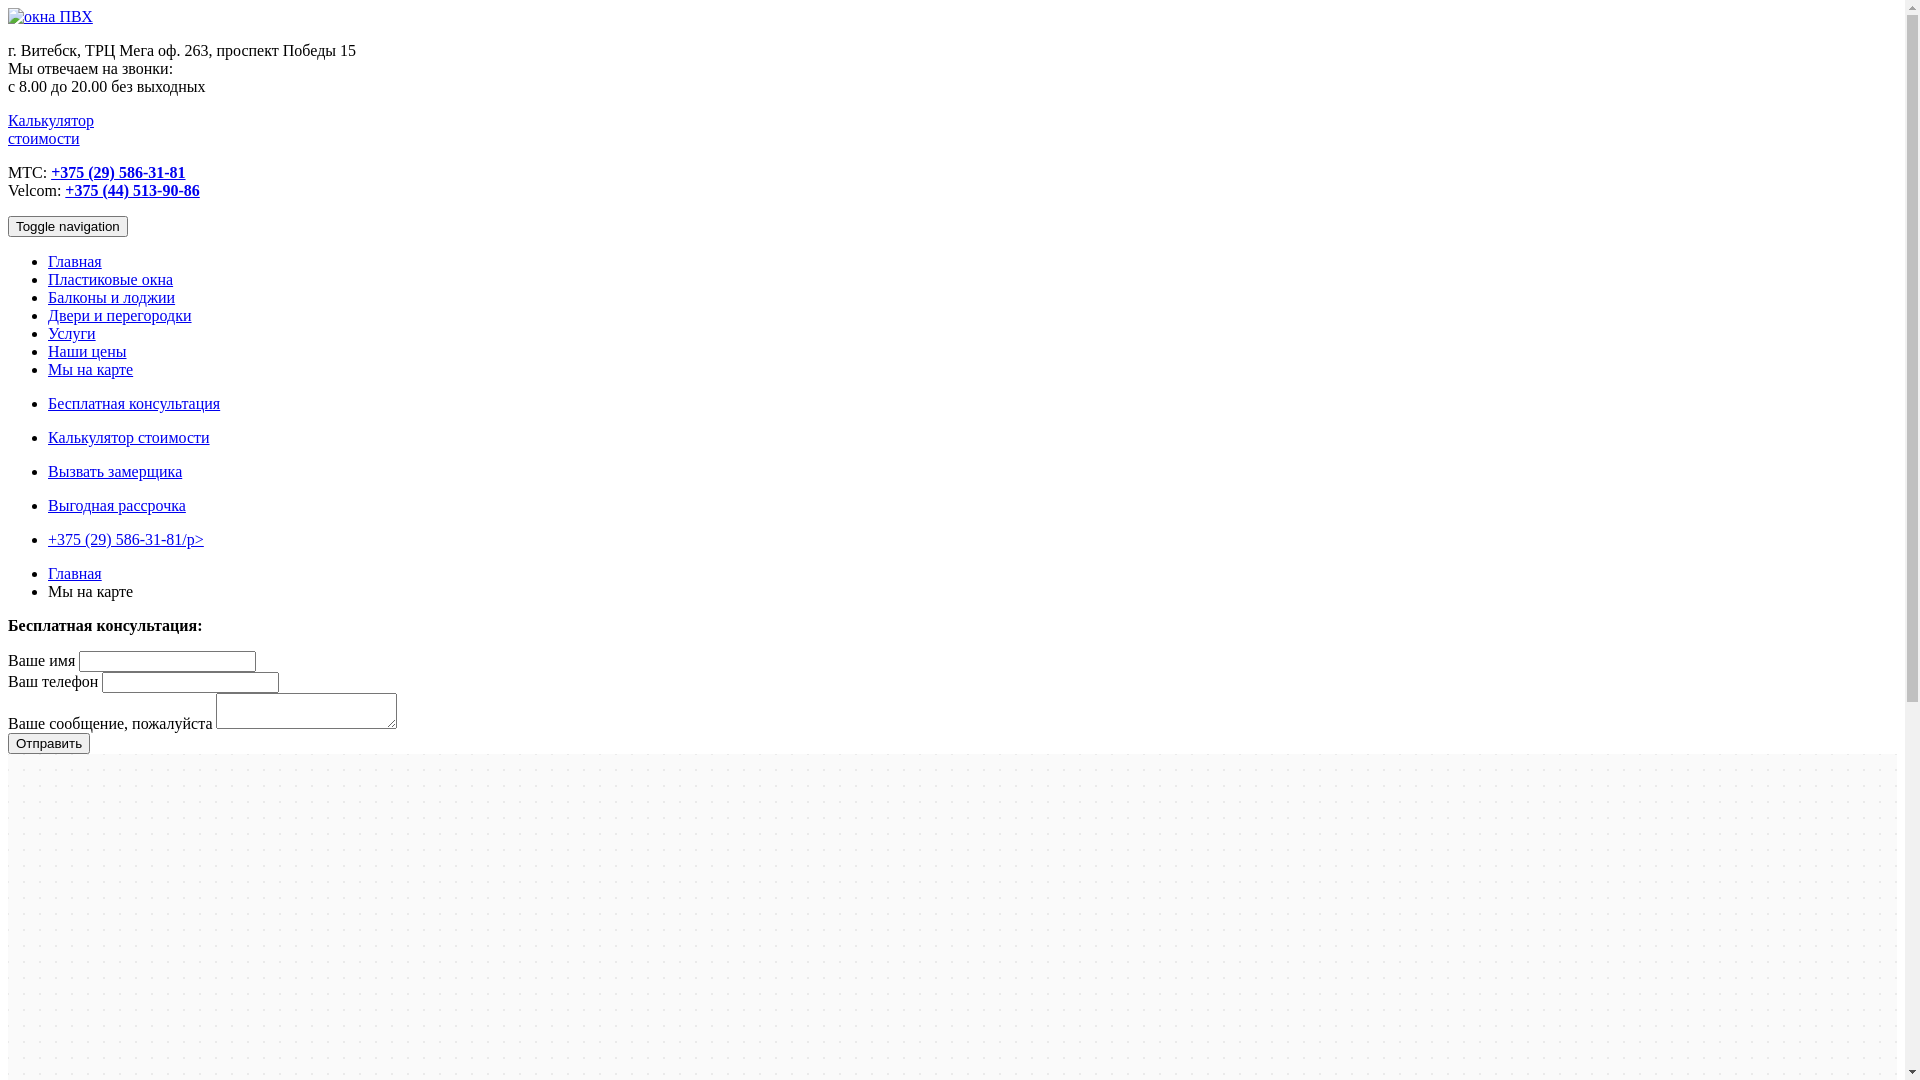 The height and width of the screenshot is (1080, 1920). Describe the element at coordinates (68, 226) in the screenshot. I see `Toggle navigation` at that location.